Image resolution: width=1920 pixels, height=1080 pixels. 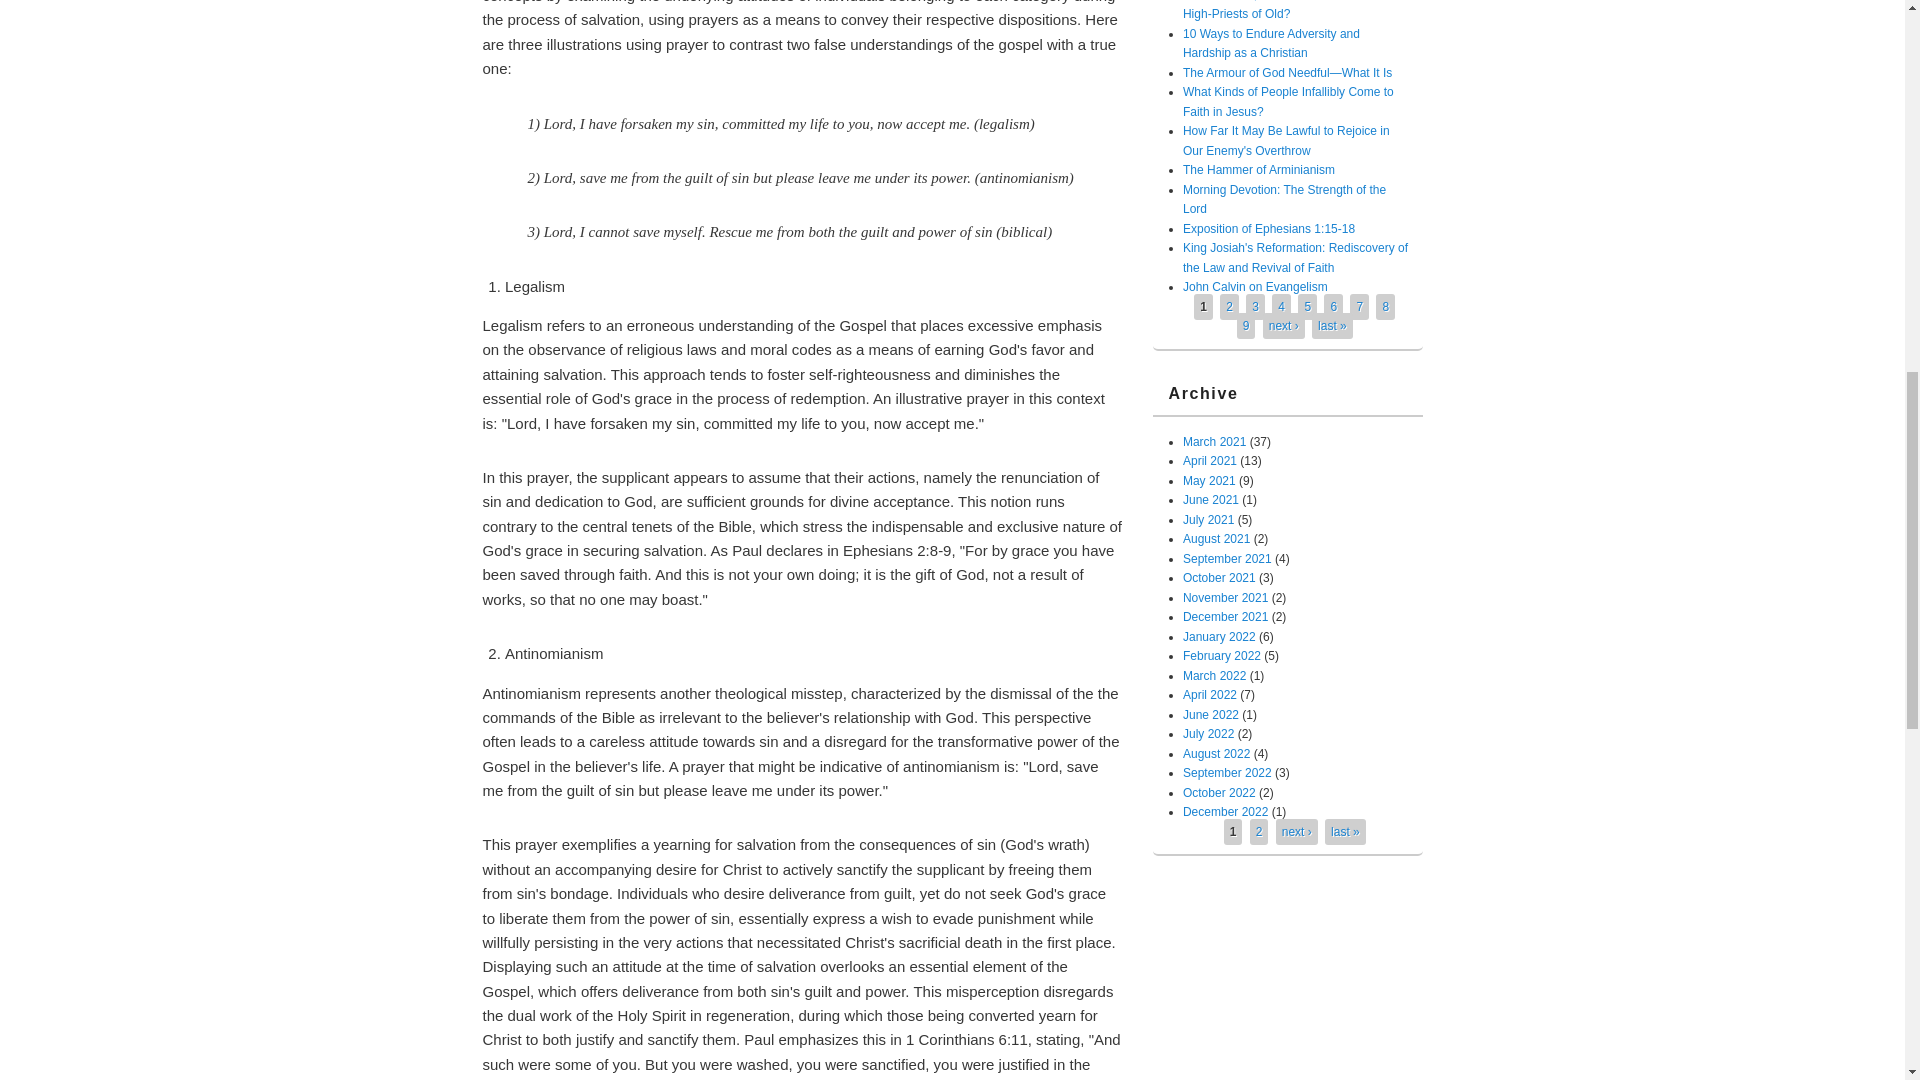 I want to click on Go to next page, so click(x=1284, y=325).